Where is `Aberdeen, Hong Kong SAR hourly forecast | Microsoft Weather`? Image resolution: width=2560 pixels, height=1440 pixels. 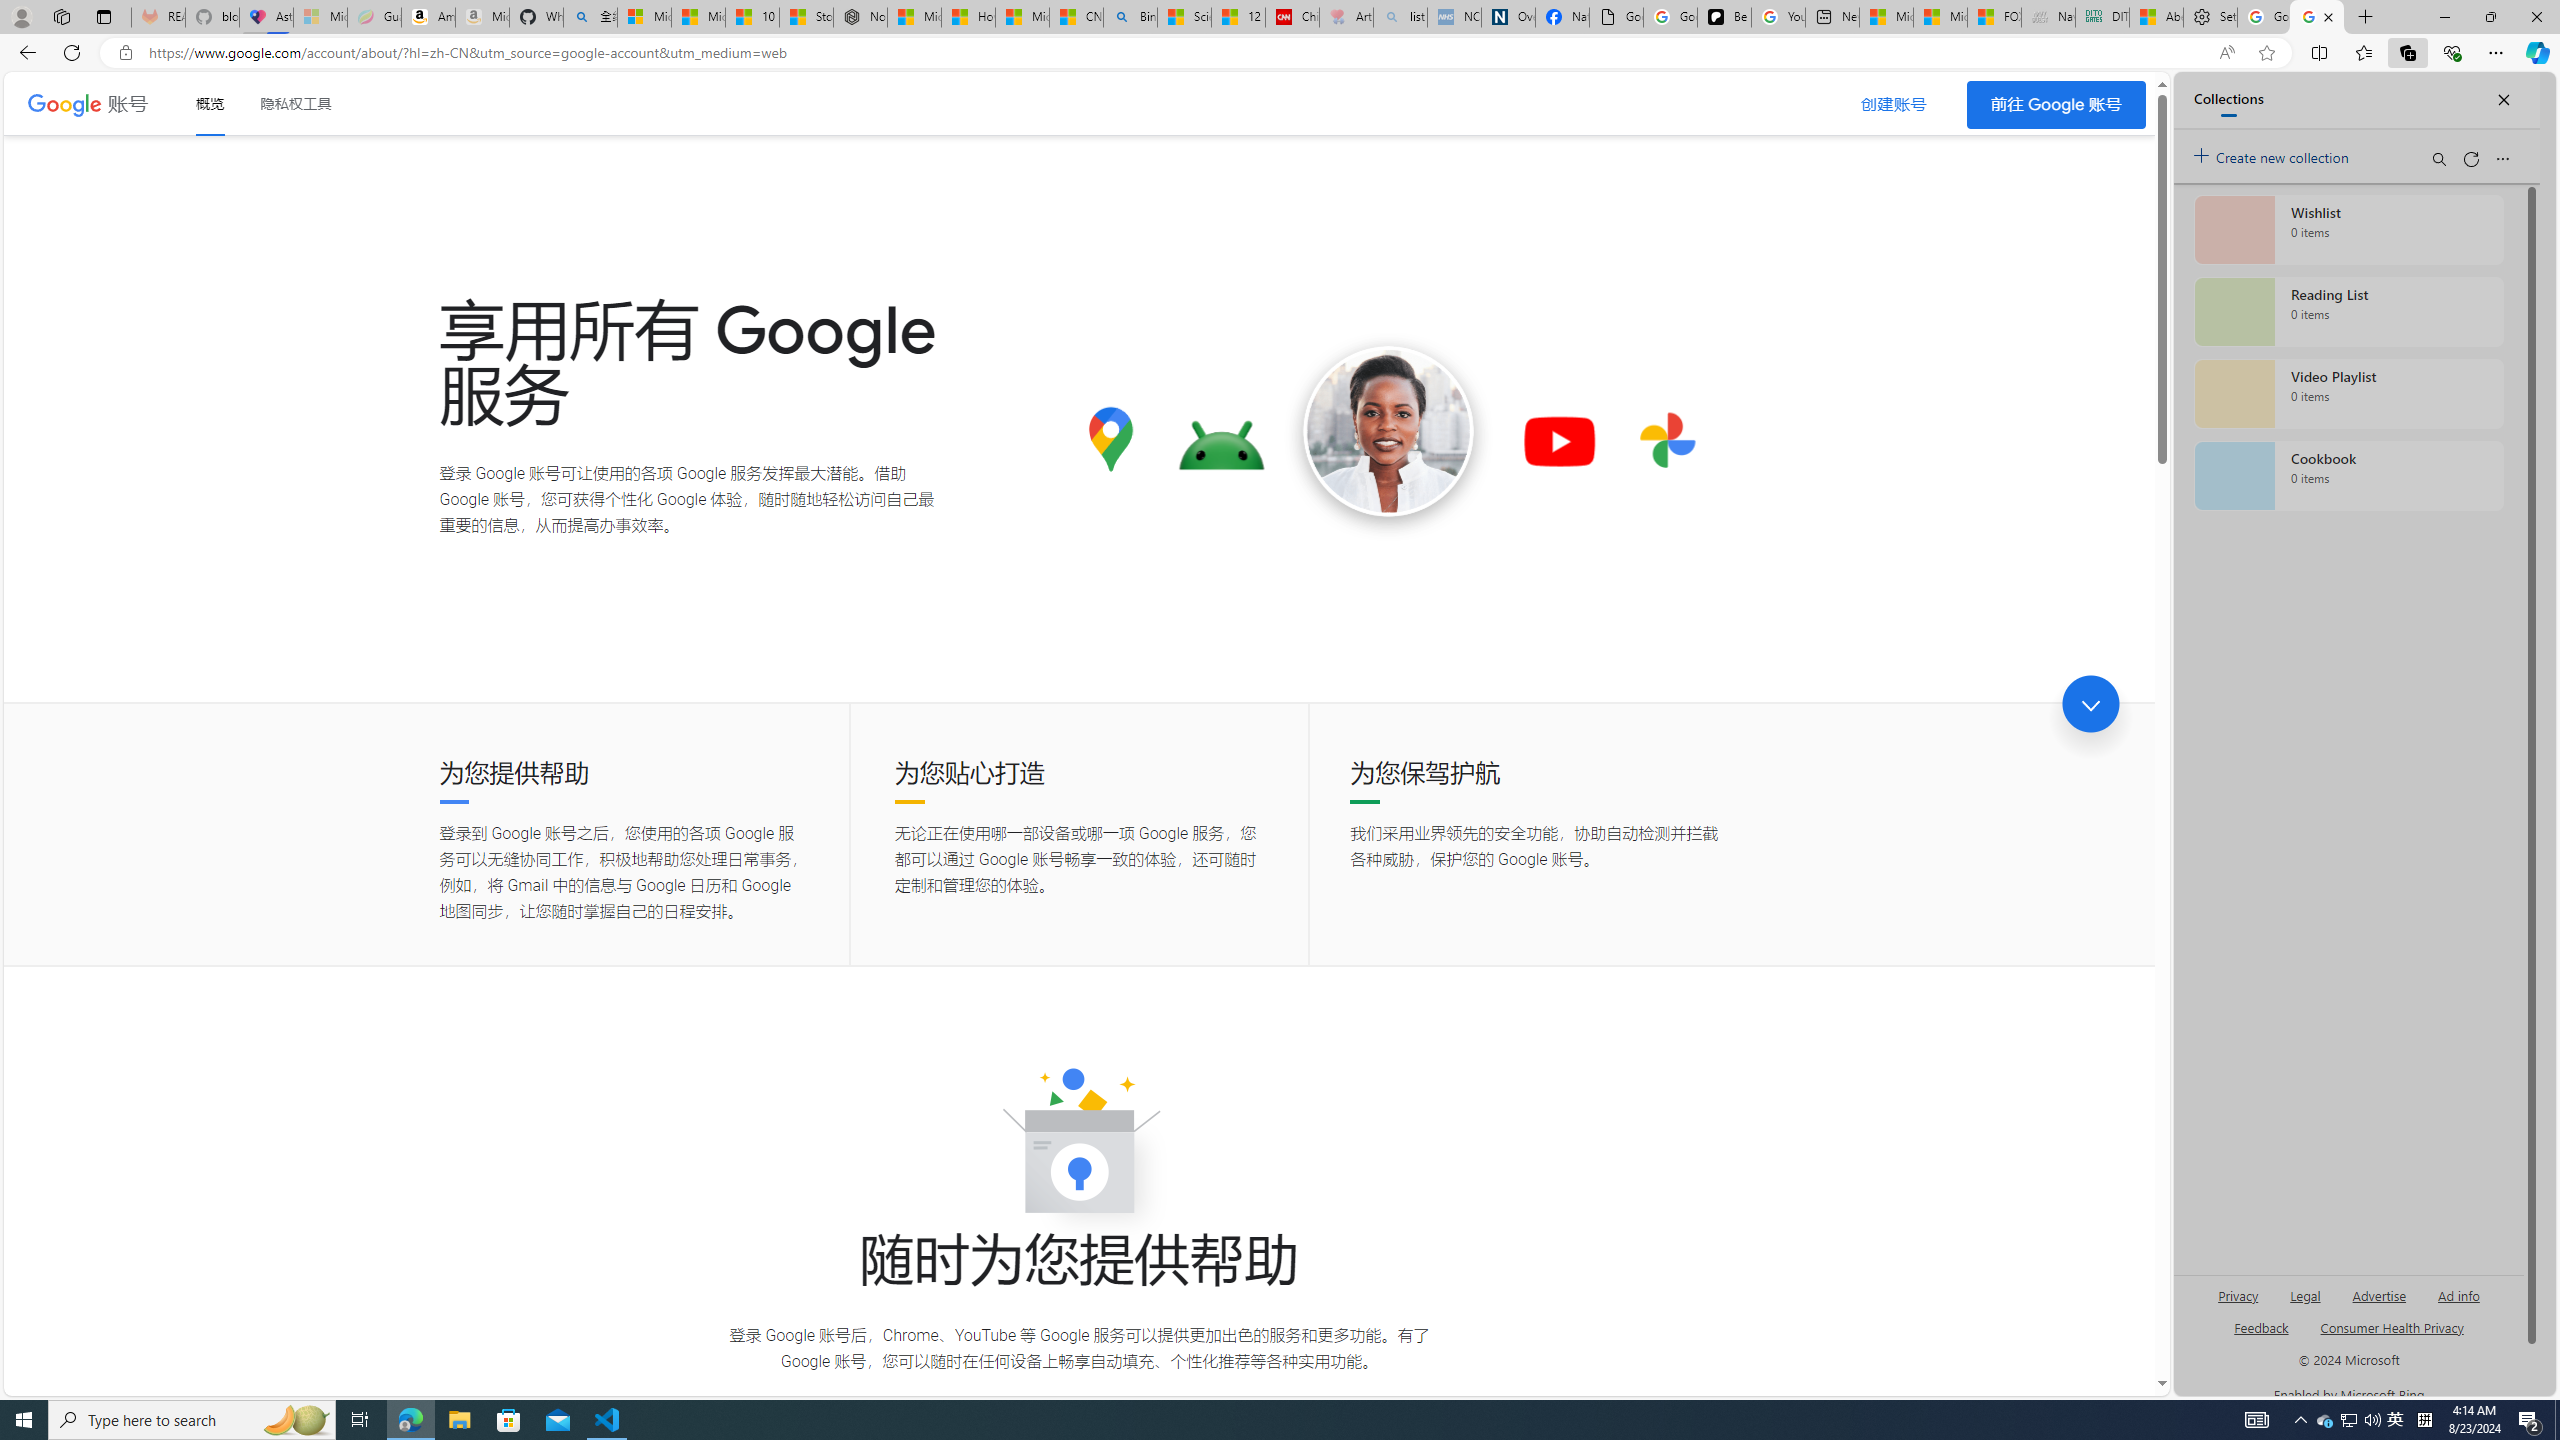 Aberdeen, Hong Kong SAR hourly forecast | Microsoft Weather is located at coordinates (2156, 17).